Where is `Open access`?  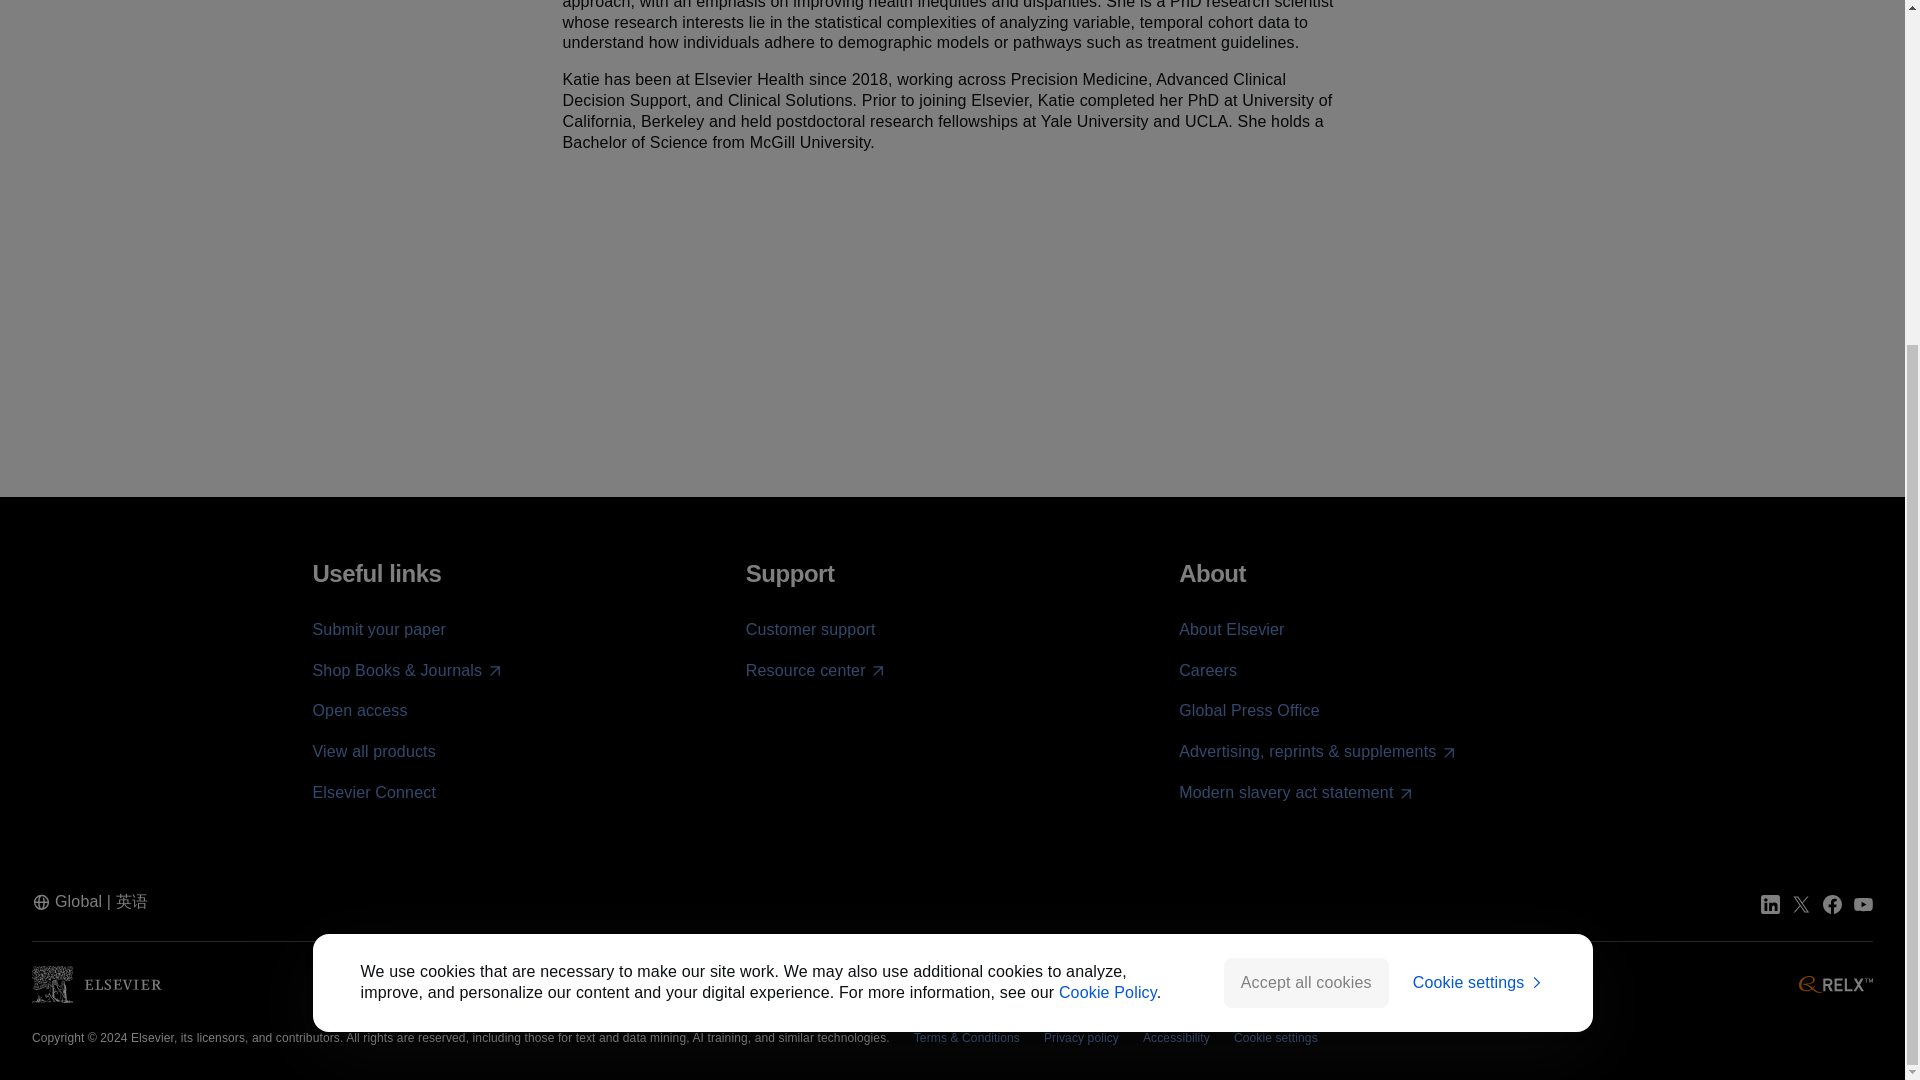 Open access is located at coordinates (359, 710).